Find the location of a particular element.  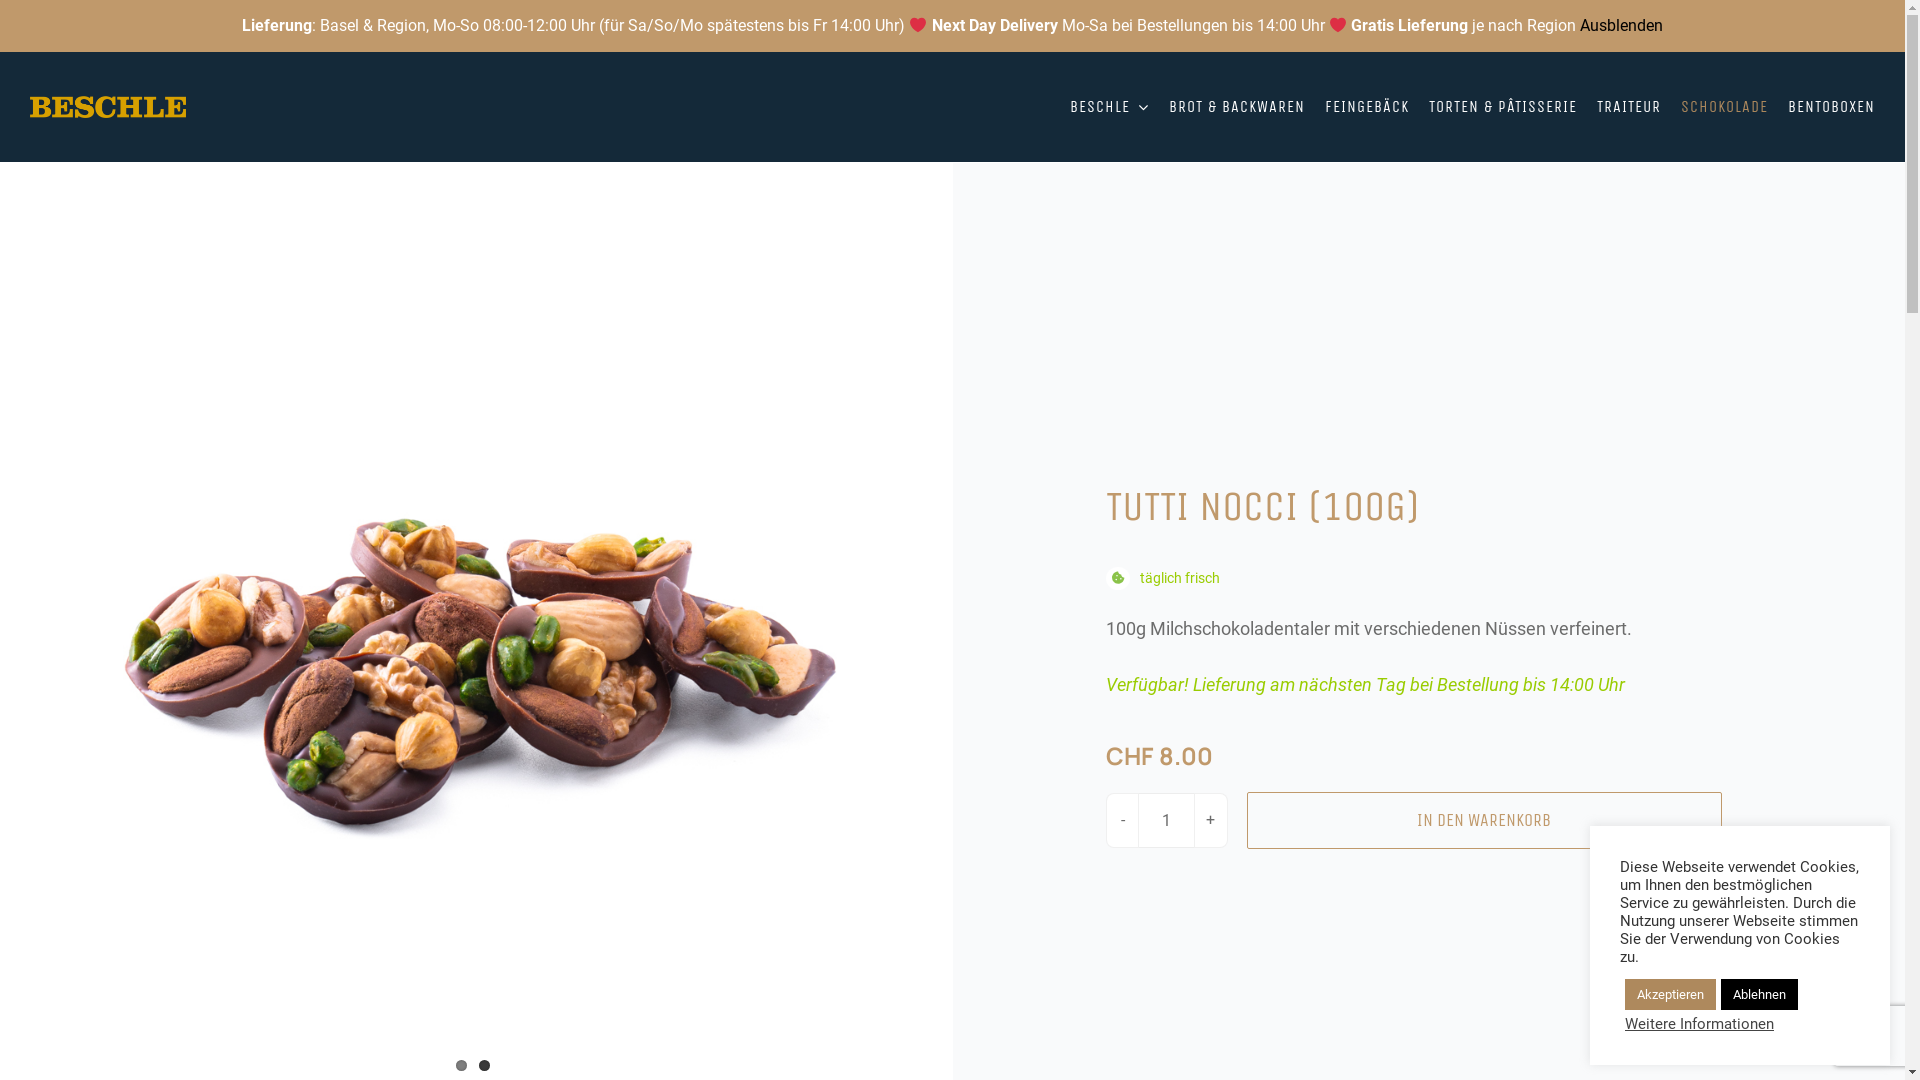

Weitere Informationen is located at coordinates (1700, 1024).